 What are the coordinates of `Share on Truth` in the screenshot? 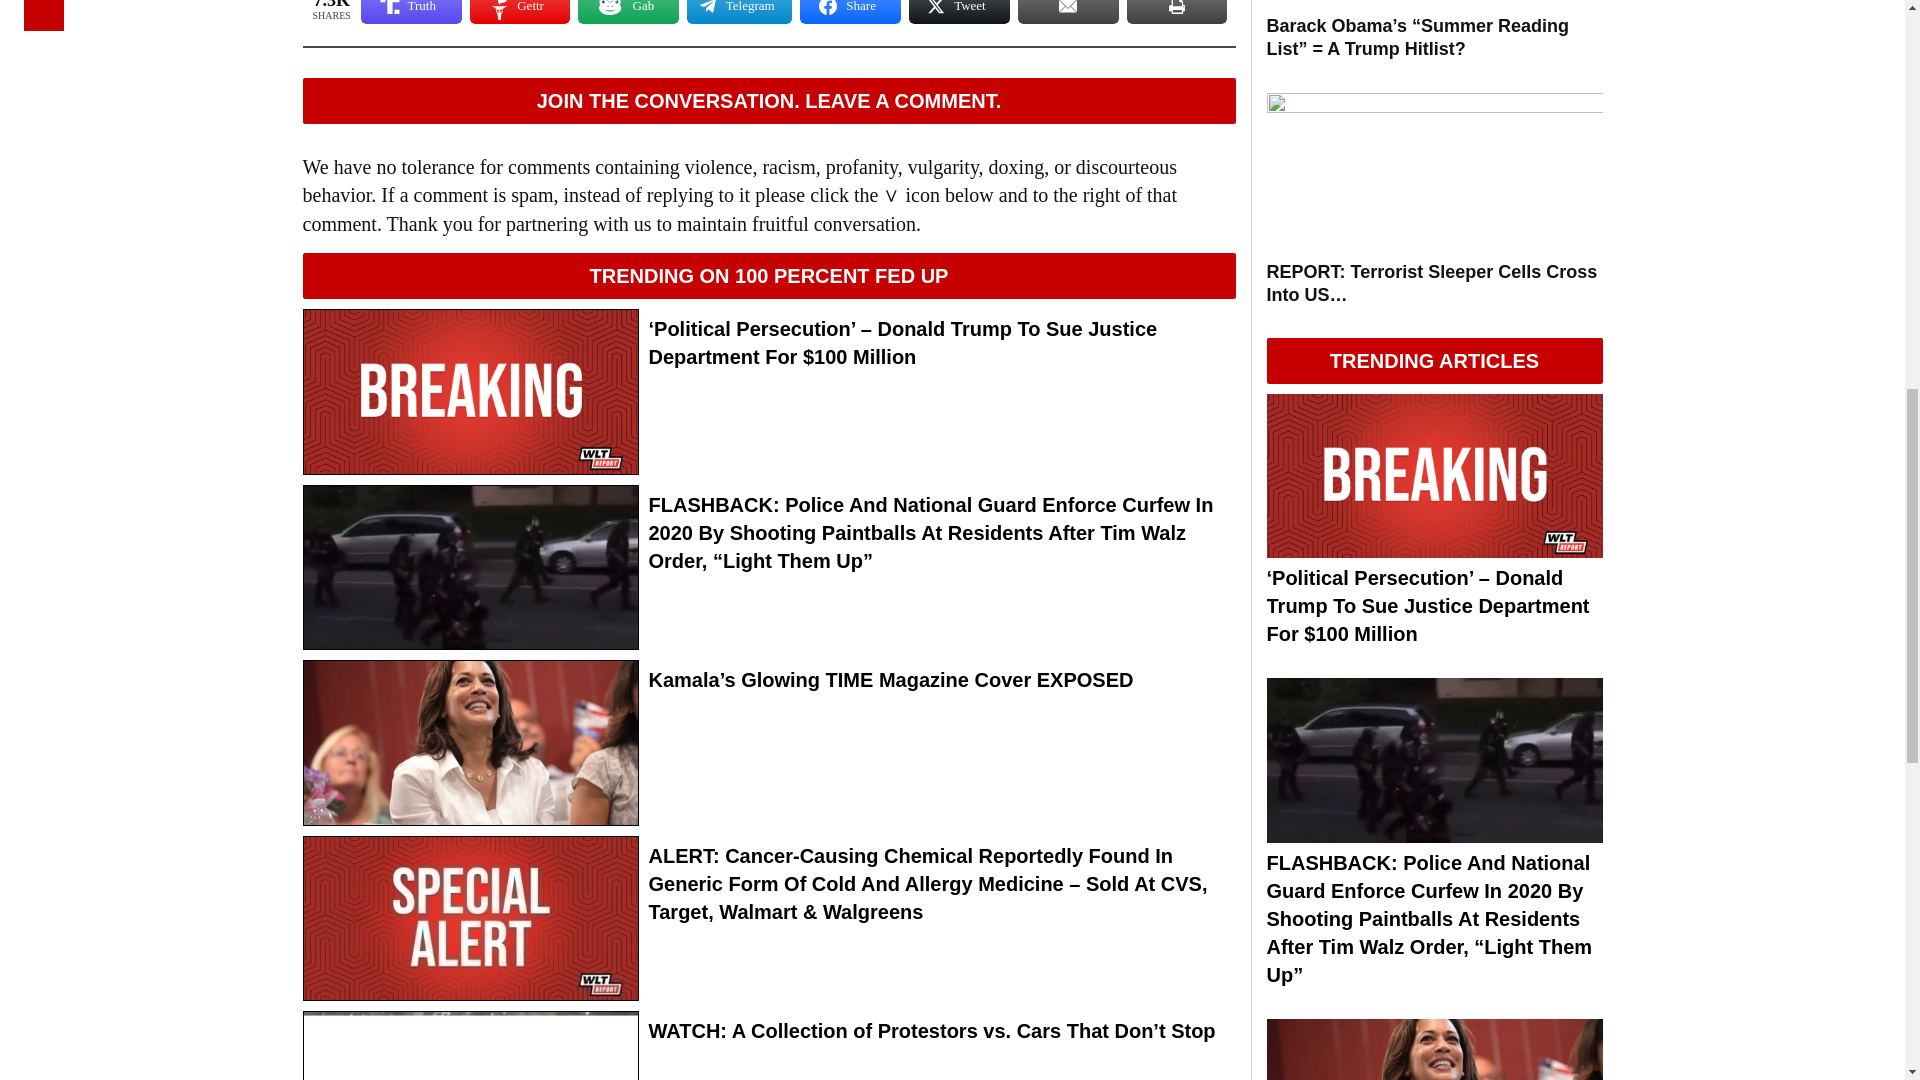 It's located at (411, 12).